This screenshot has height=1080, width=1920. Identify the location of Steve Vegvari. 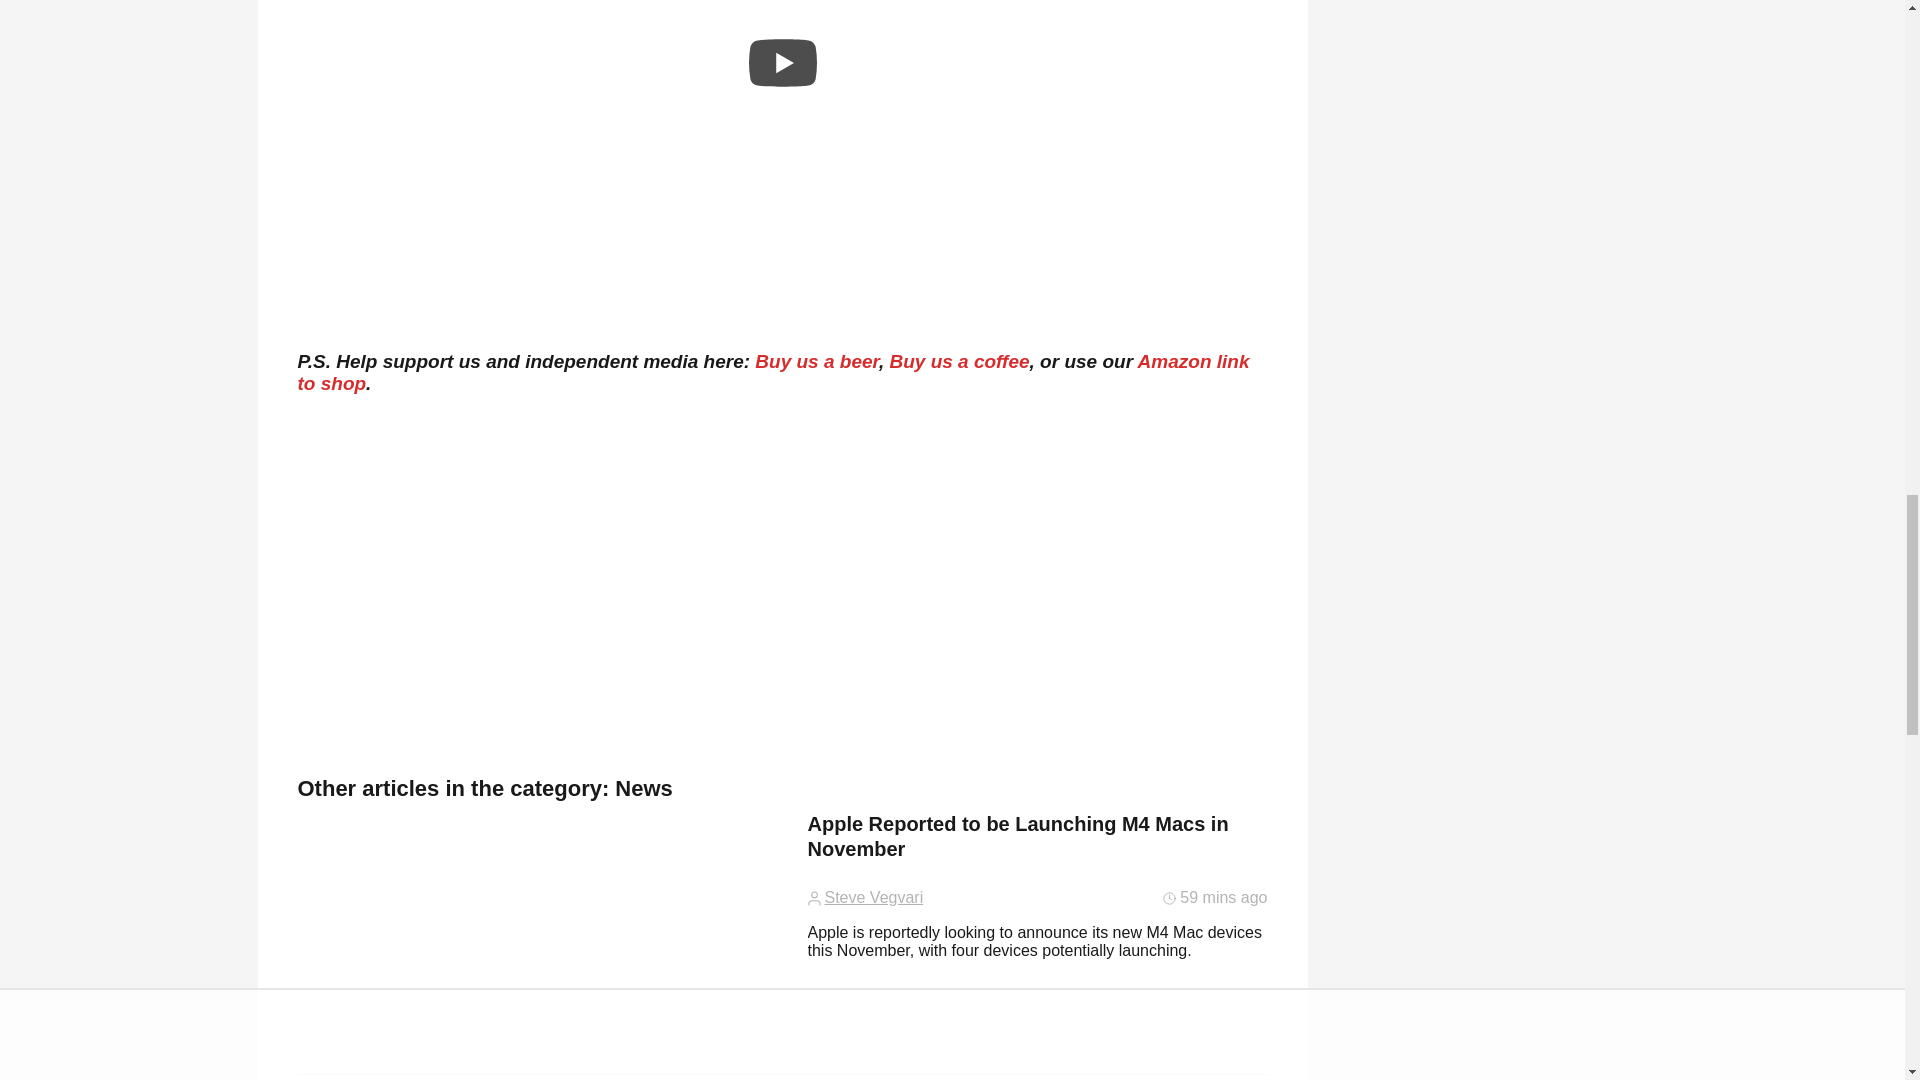
(873, 898).